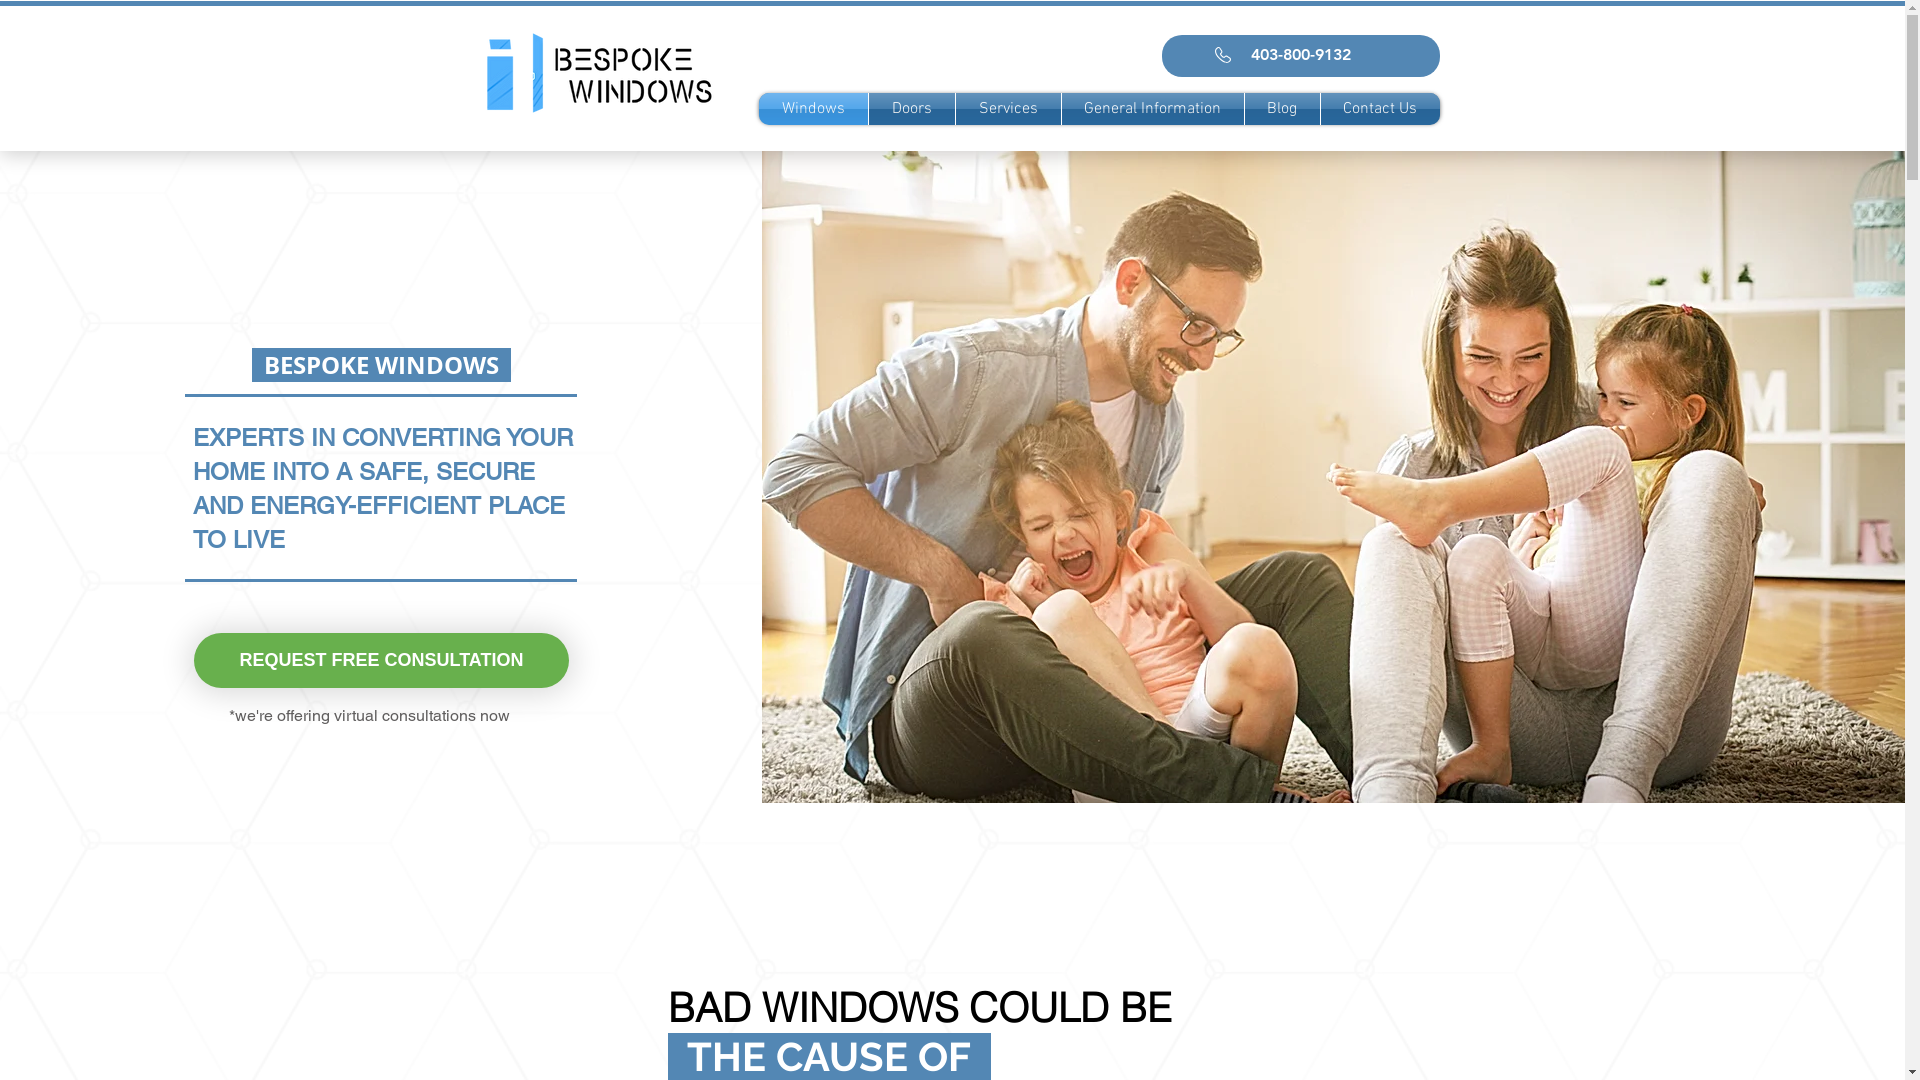  What do you see at coordinates (911, 109) in the screenshot?
I see `Doors` at bounding box center [911, 109].